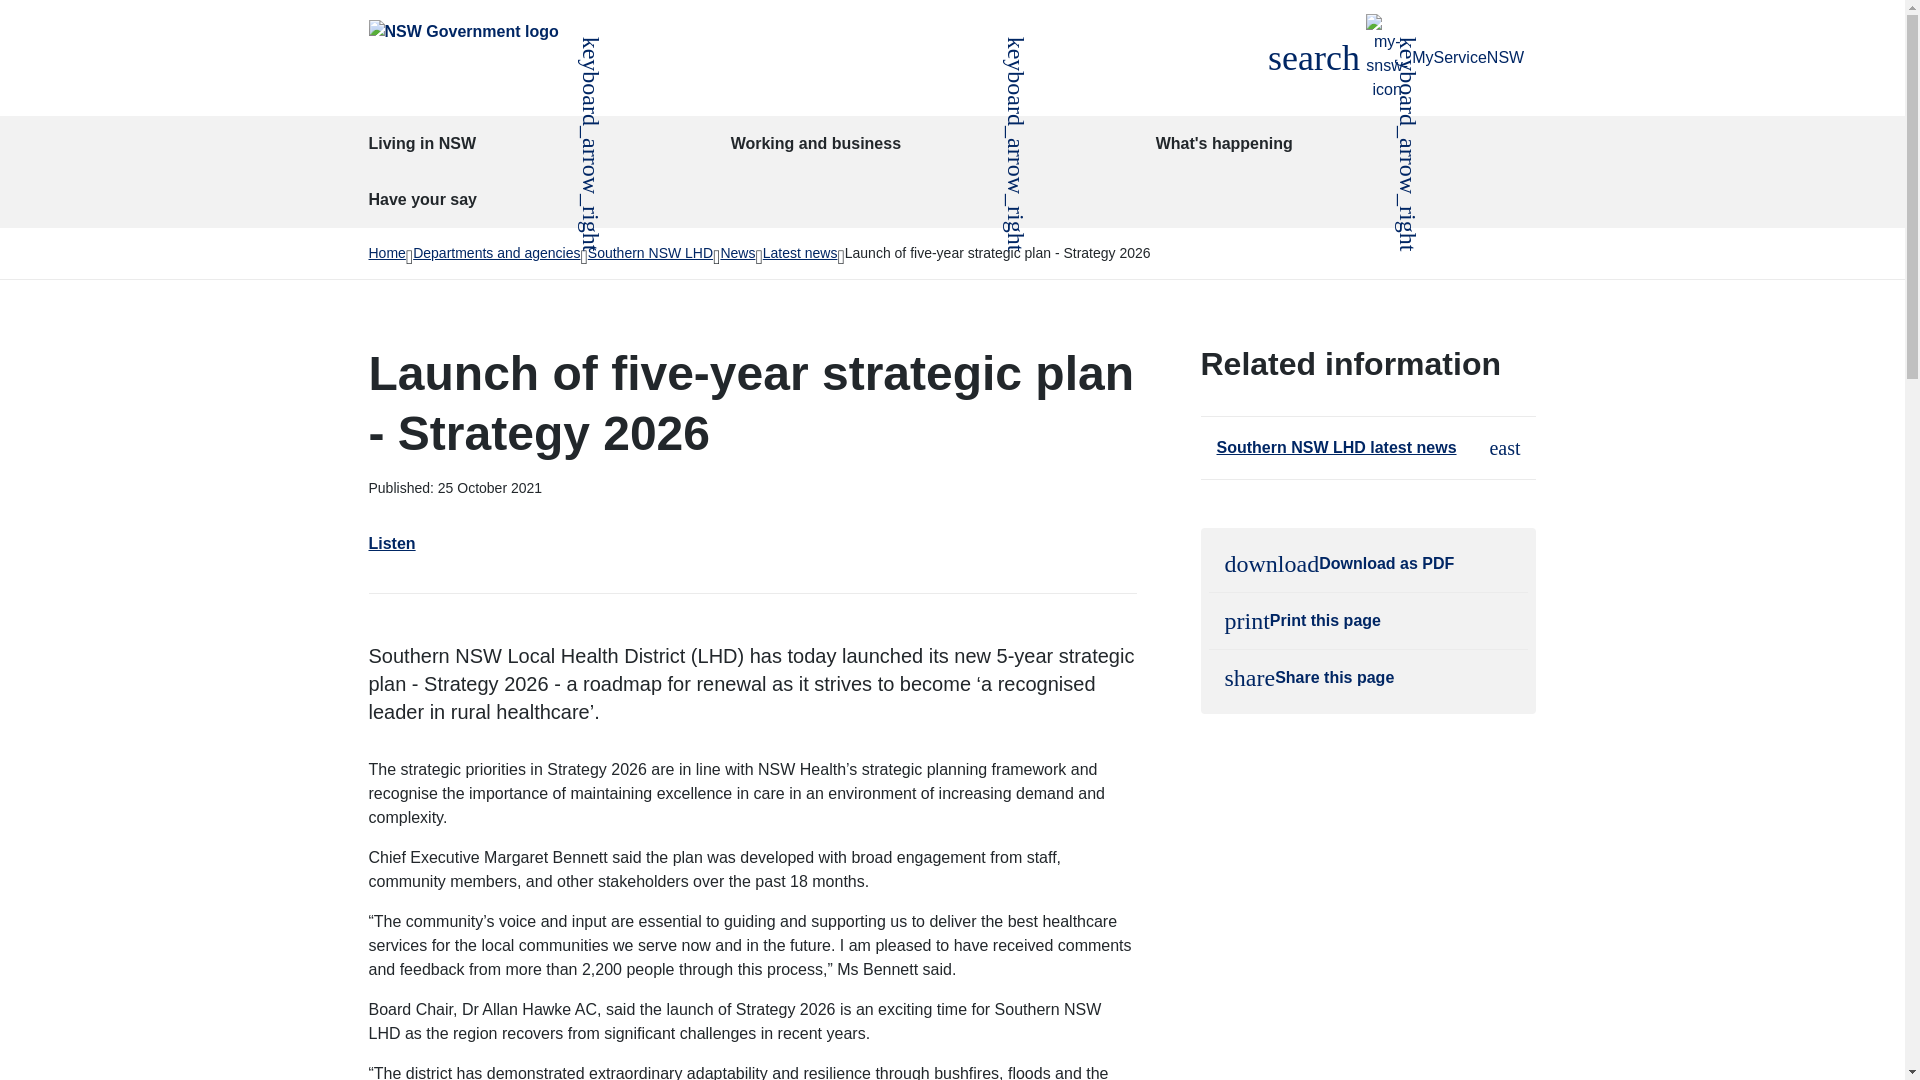 The image size is (1920, 1080). Describe the element at coordinates (1314, 58) in the screenshot. I see `MyServiceNSW` at that location.